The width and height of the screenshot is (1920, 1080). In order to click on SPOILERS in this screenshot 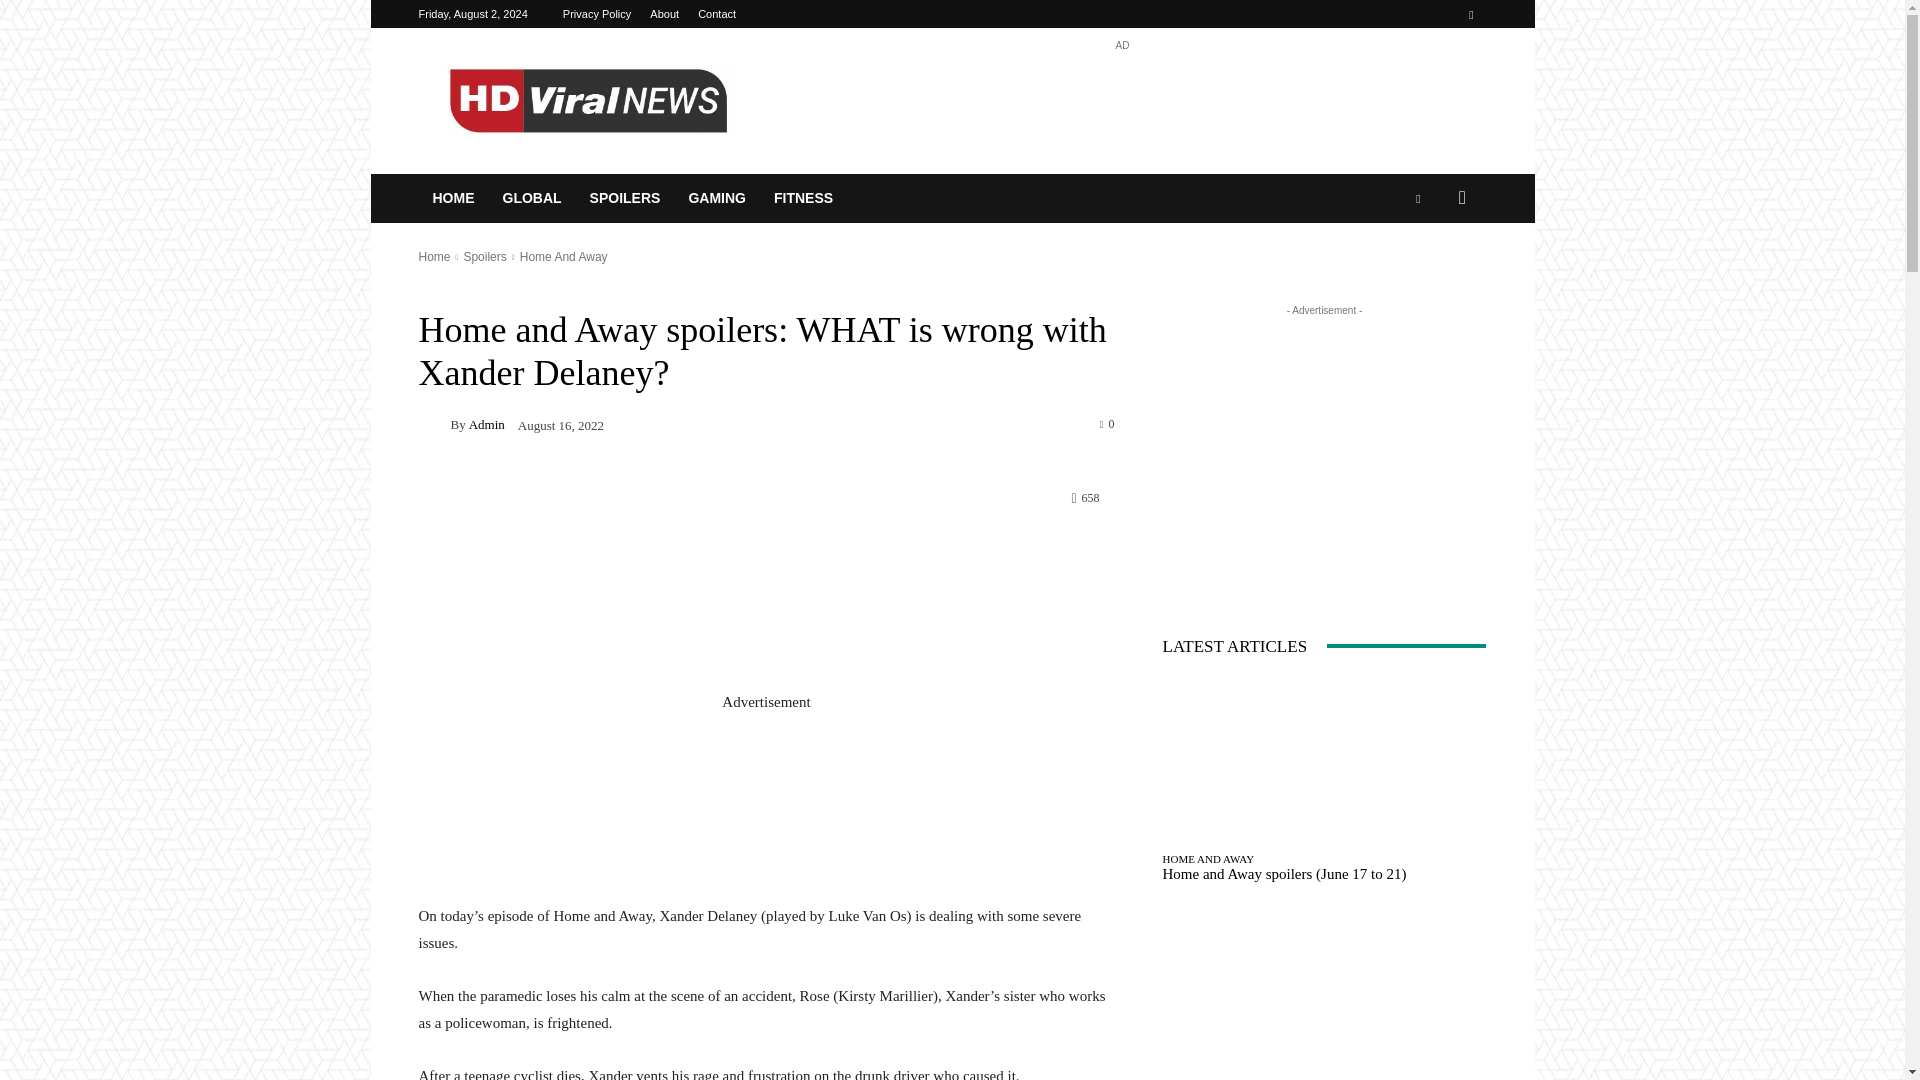, I will do `click(626, 198)`.